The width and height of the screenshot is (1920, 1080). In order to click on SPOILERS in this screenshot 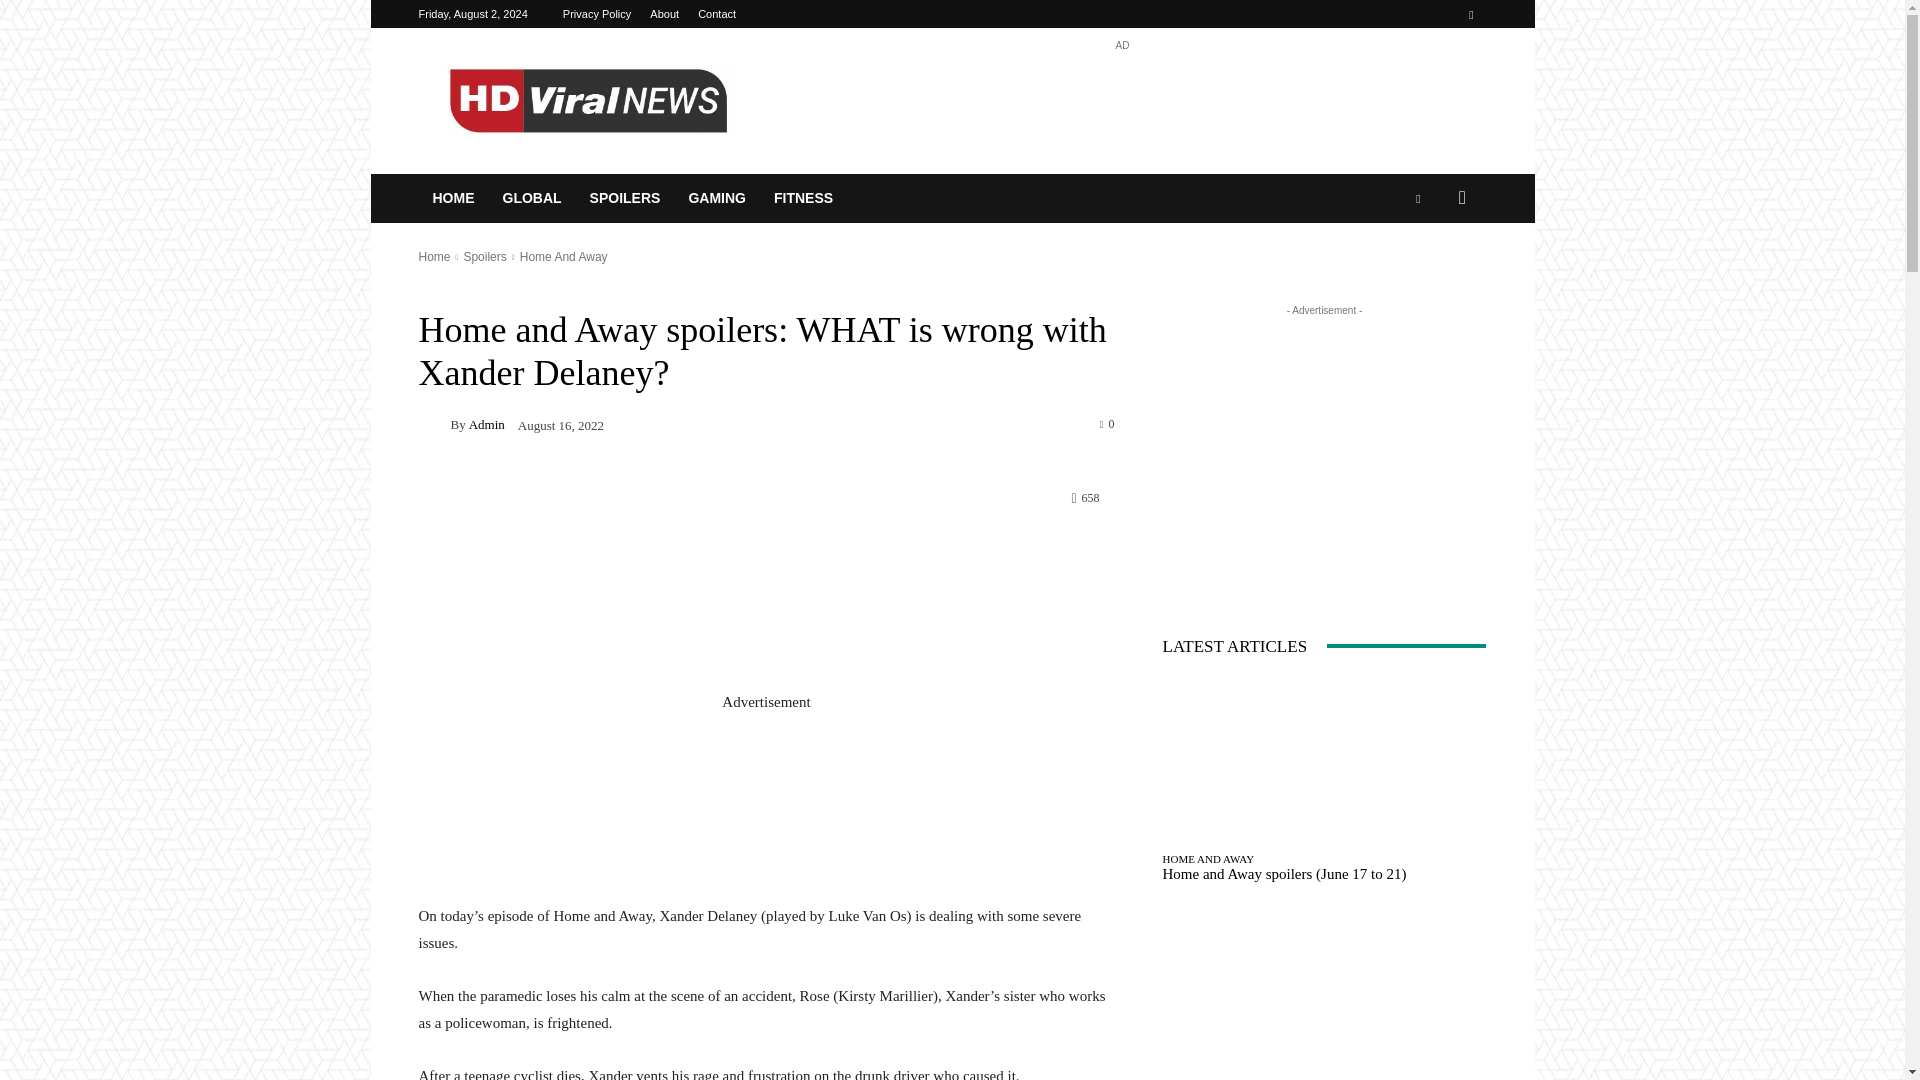, I will do `click(626, 198)`.